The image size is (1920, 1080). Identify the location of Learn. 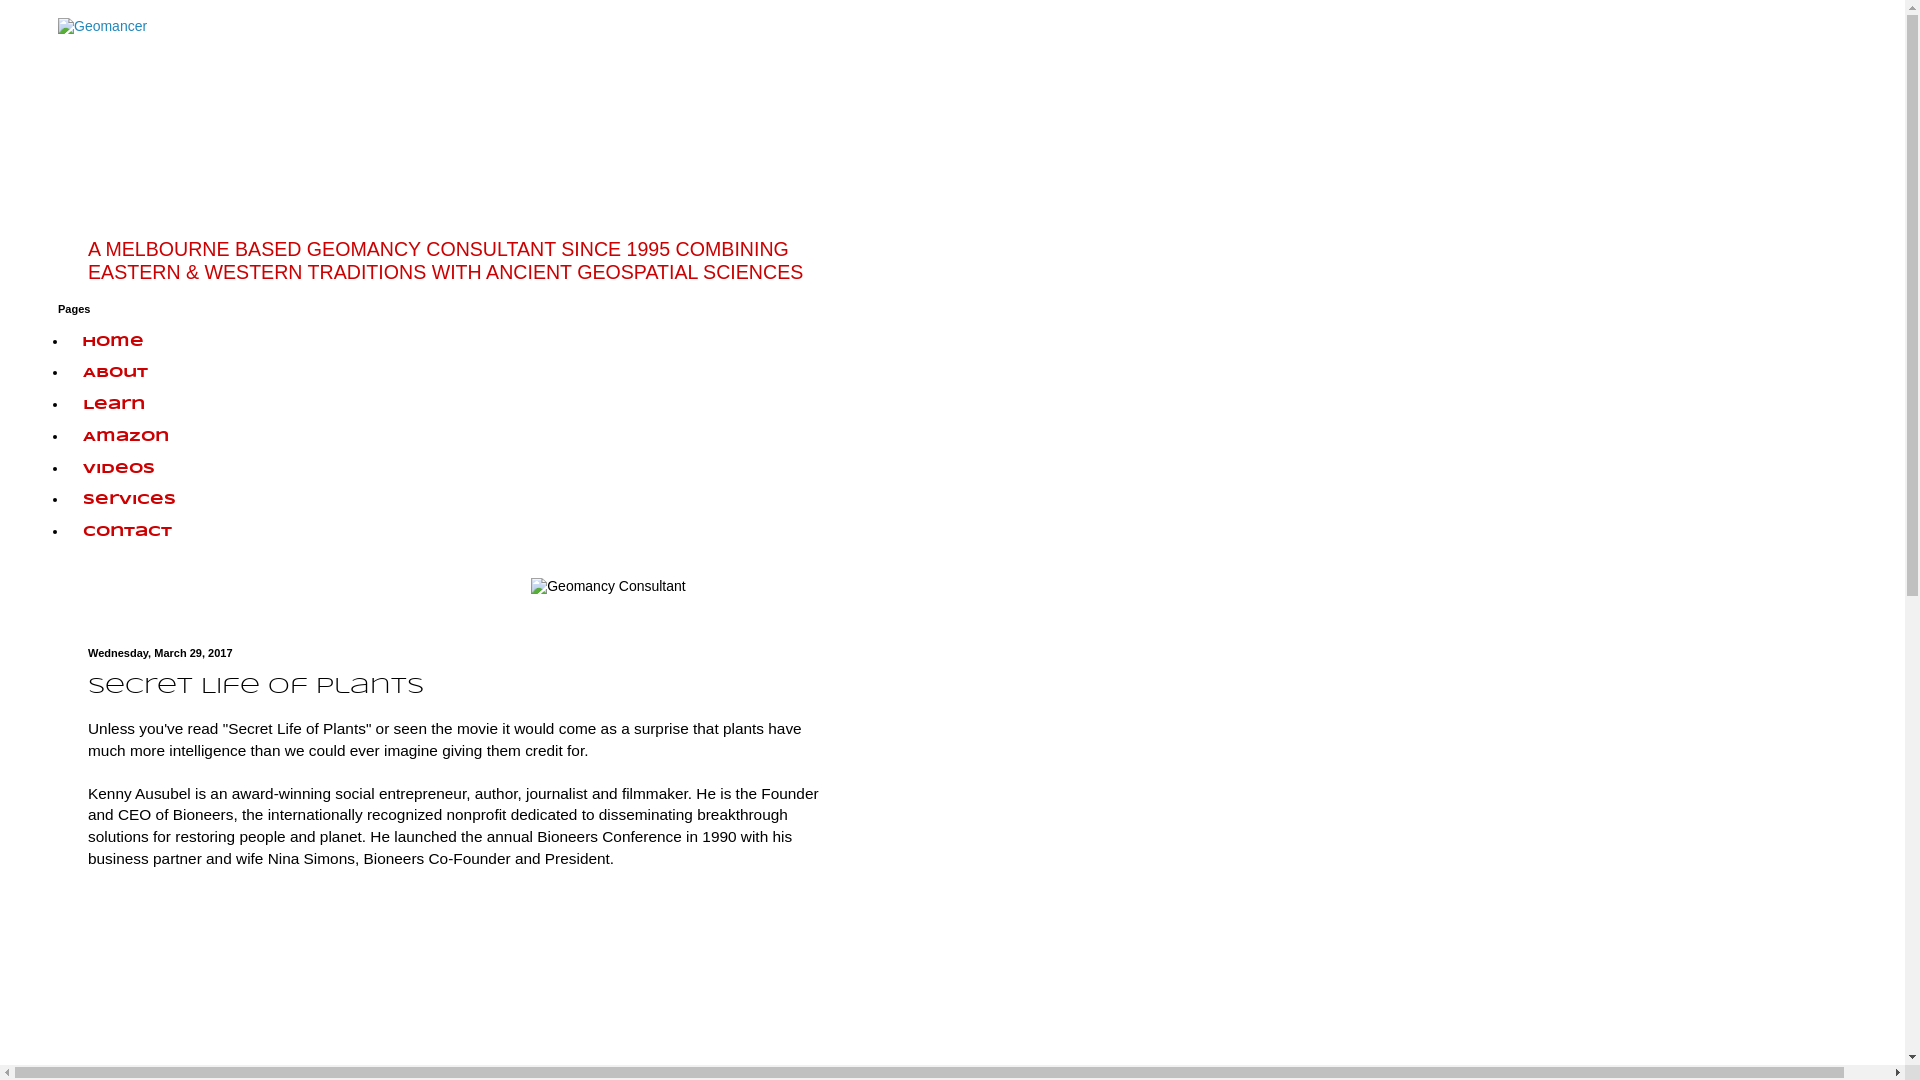
(114, 406).